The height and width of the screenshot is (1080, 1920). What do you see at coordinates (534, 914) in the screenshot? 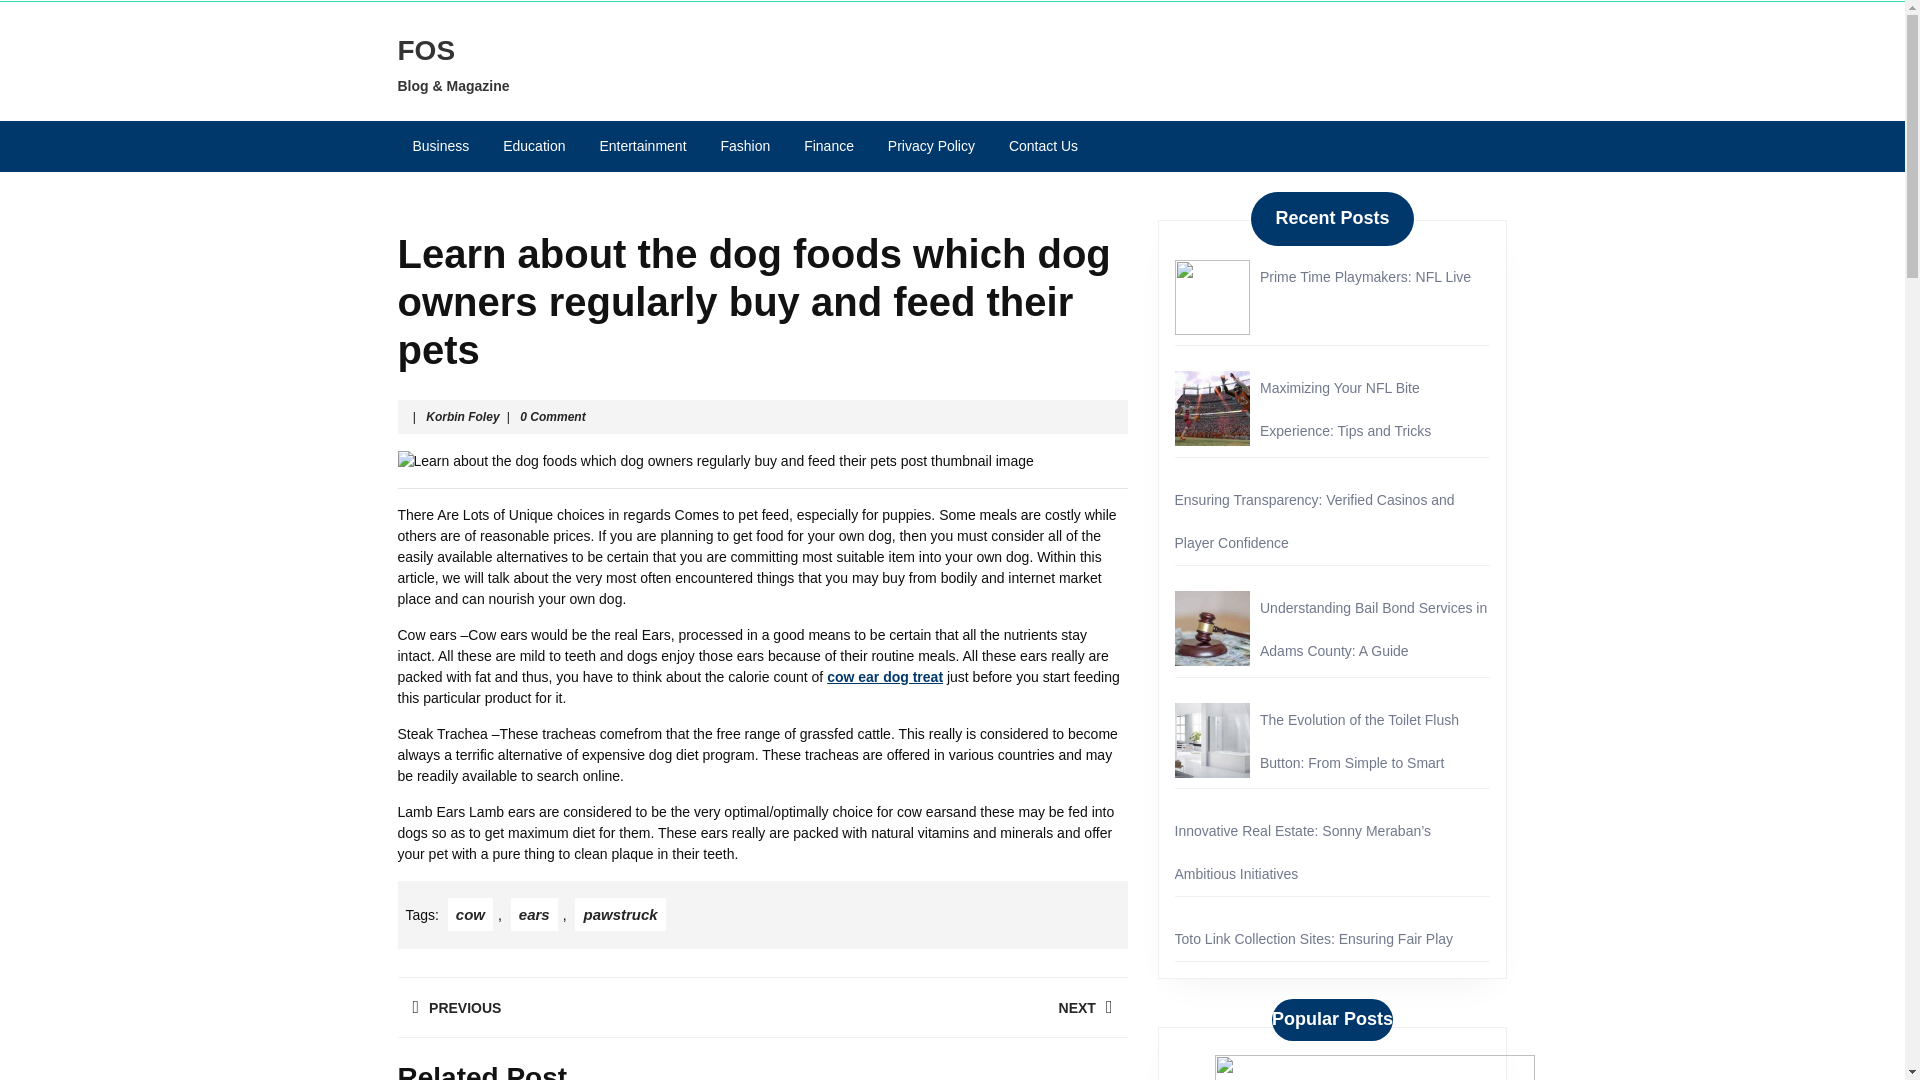
I see `ears` at bounding box center [534, 914].